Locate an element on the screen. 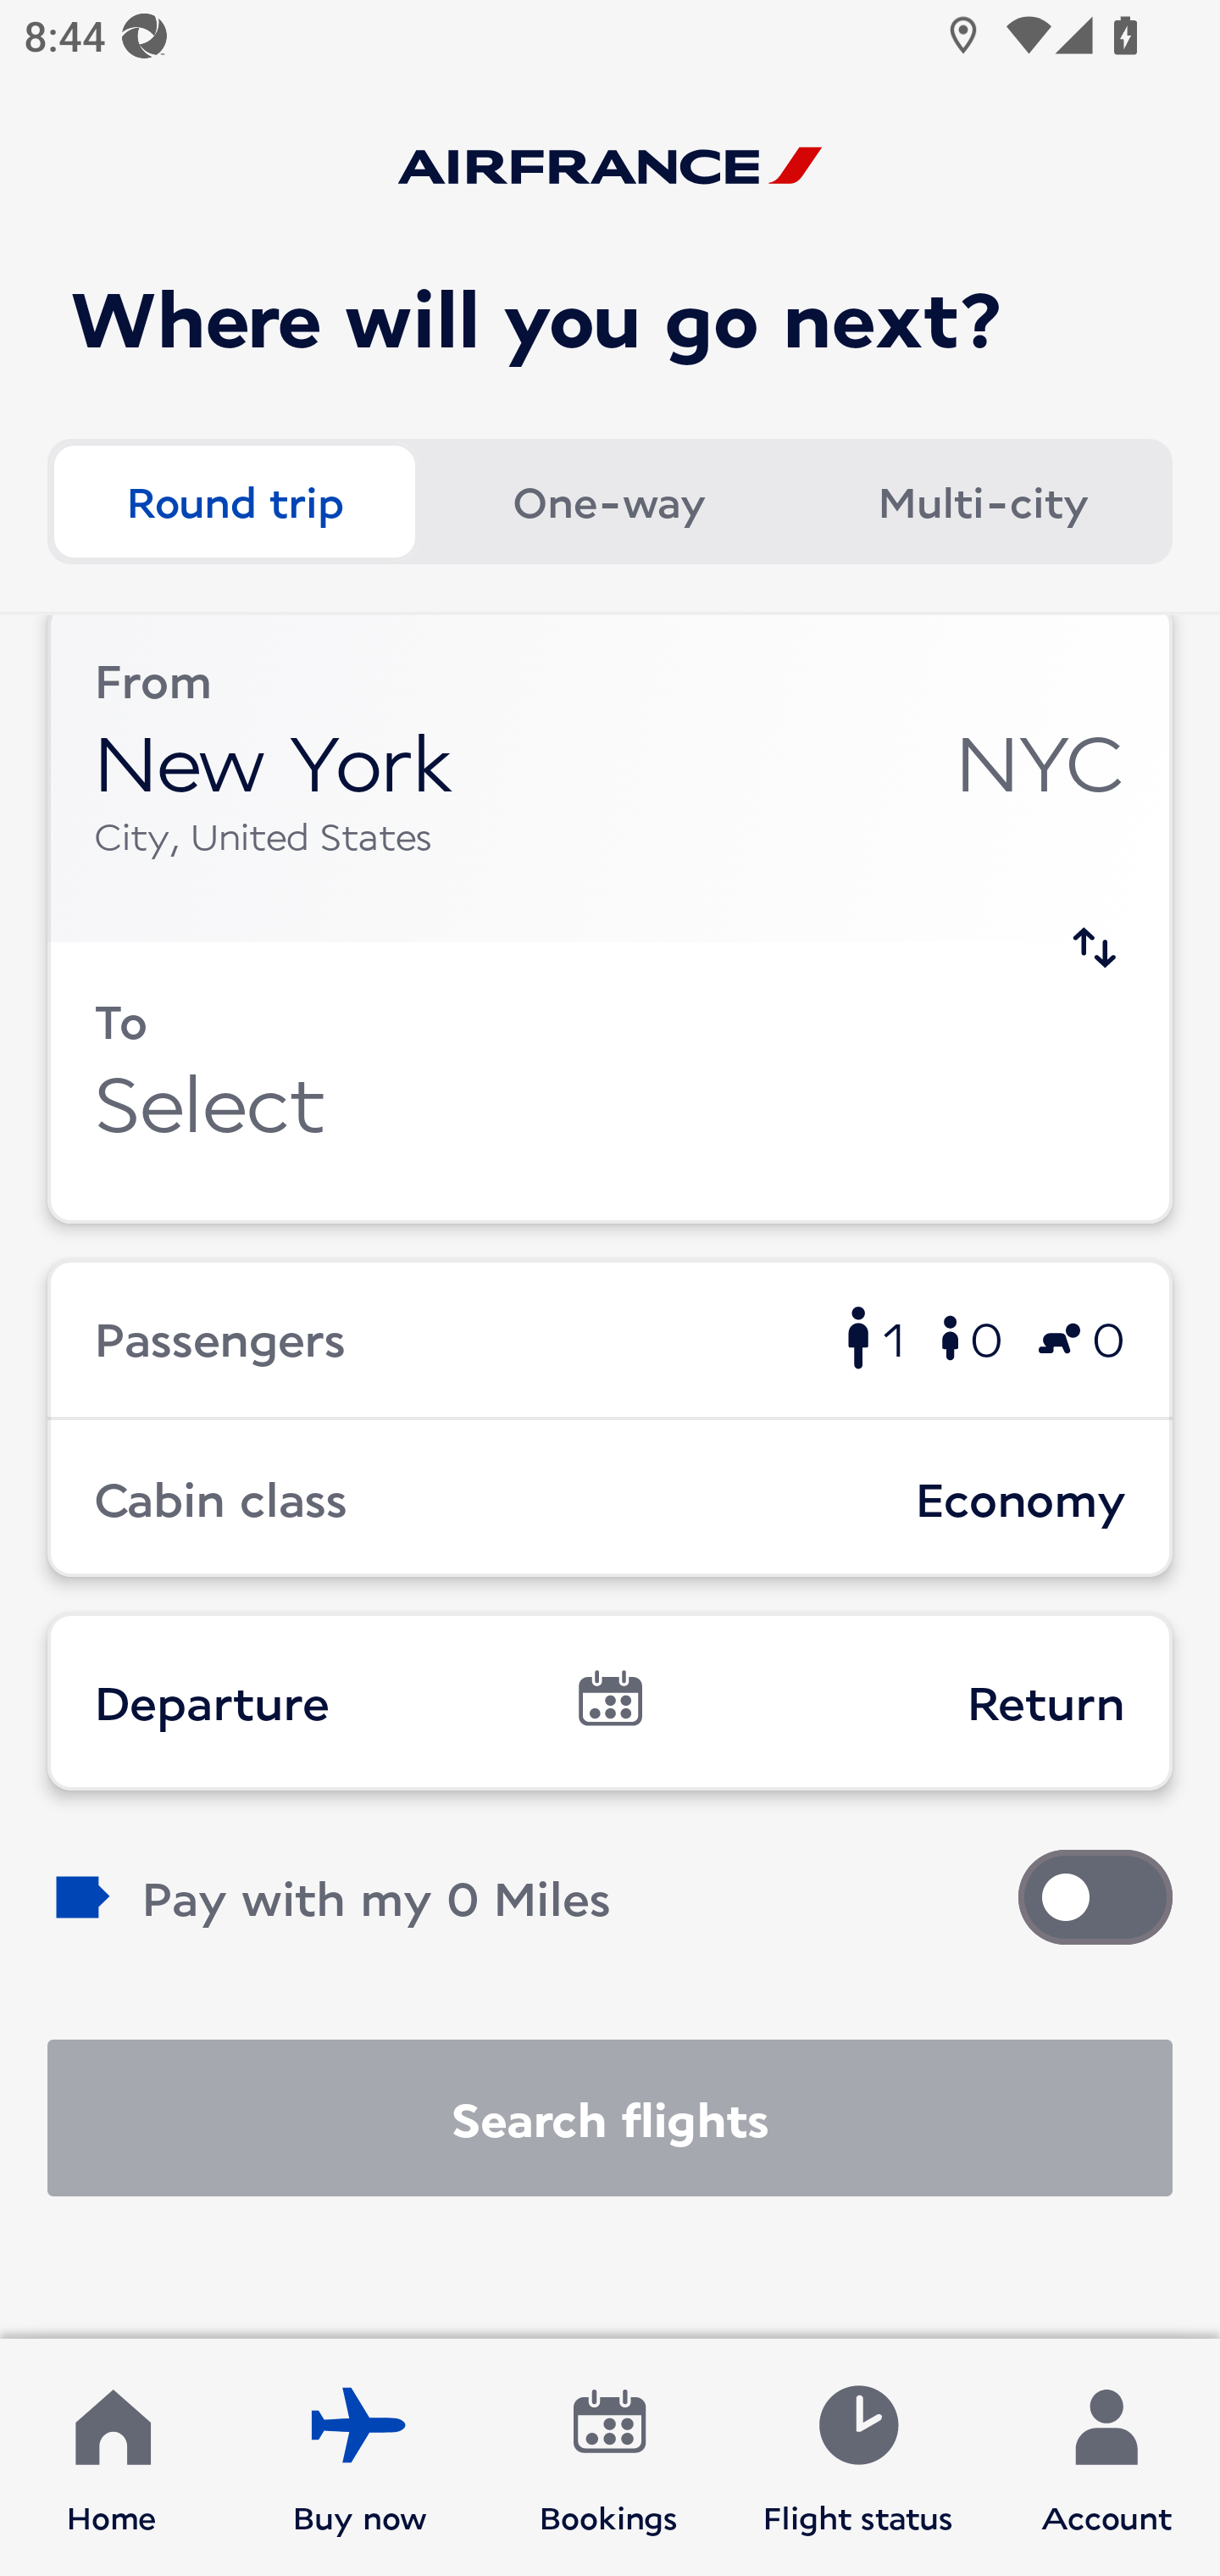 This screenshot has height=2576, width=1220. From New York NYC City, United States is located at coordinates (610, 779).